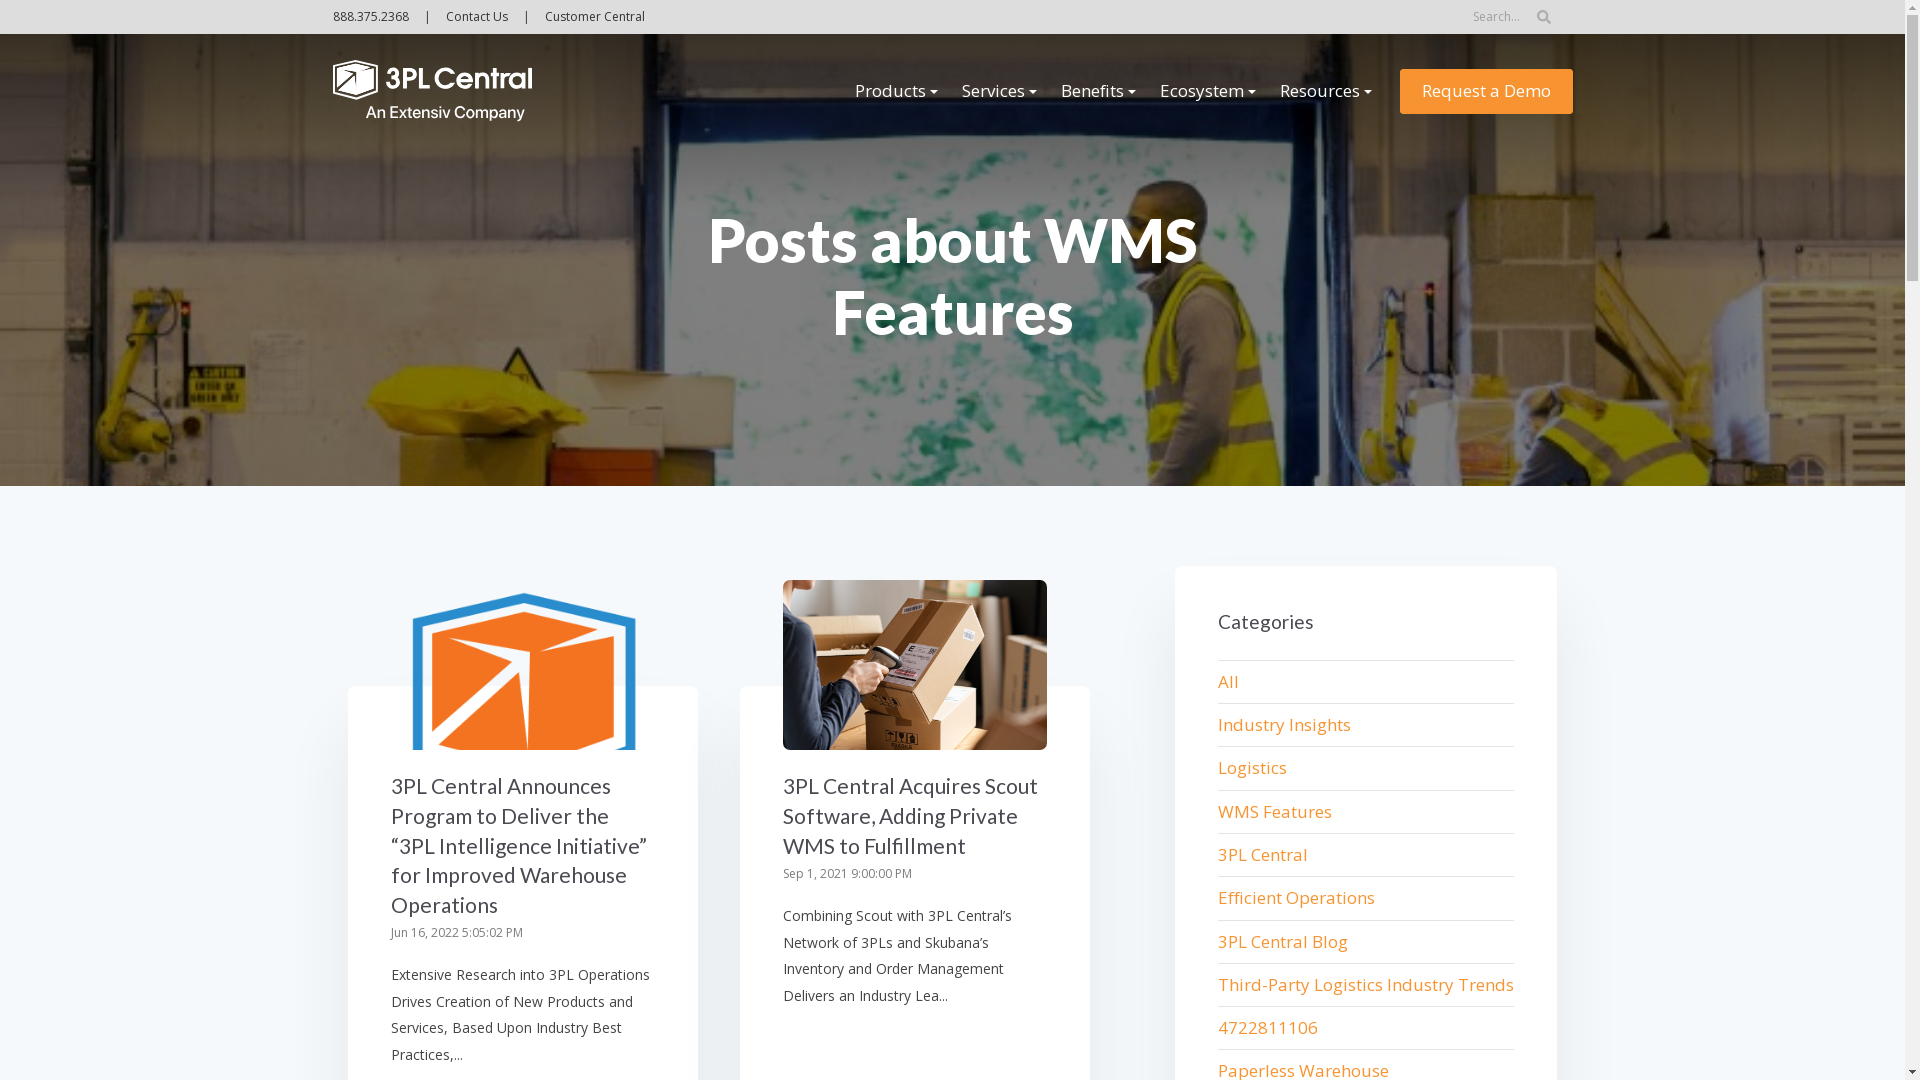 Image resolution: width=1920 pixels, height=1080 pixels. Describe the element at coordinates (896, 91) in the screenshot. I see `Products` at that location.